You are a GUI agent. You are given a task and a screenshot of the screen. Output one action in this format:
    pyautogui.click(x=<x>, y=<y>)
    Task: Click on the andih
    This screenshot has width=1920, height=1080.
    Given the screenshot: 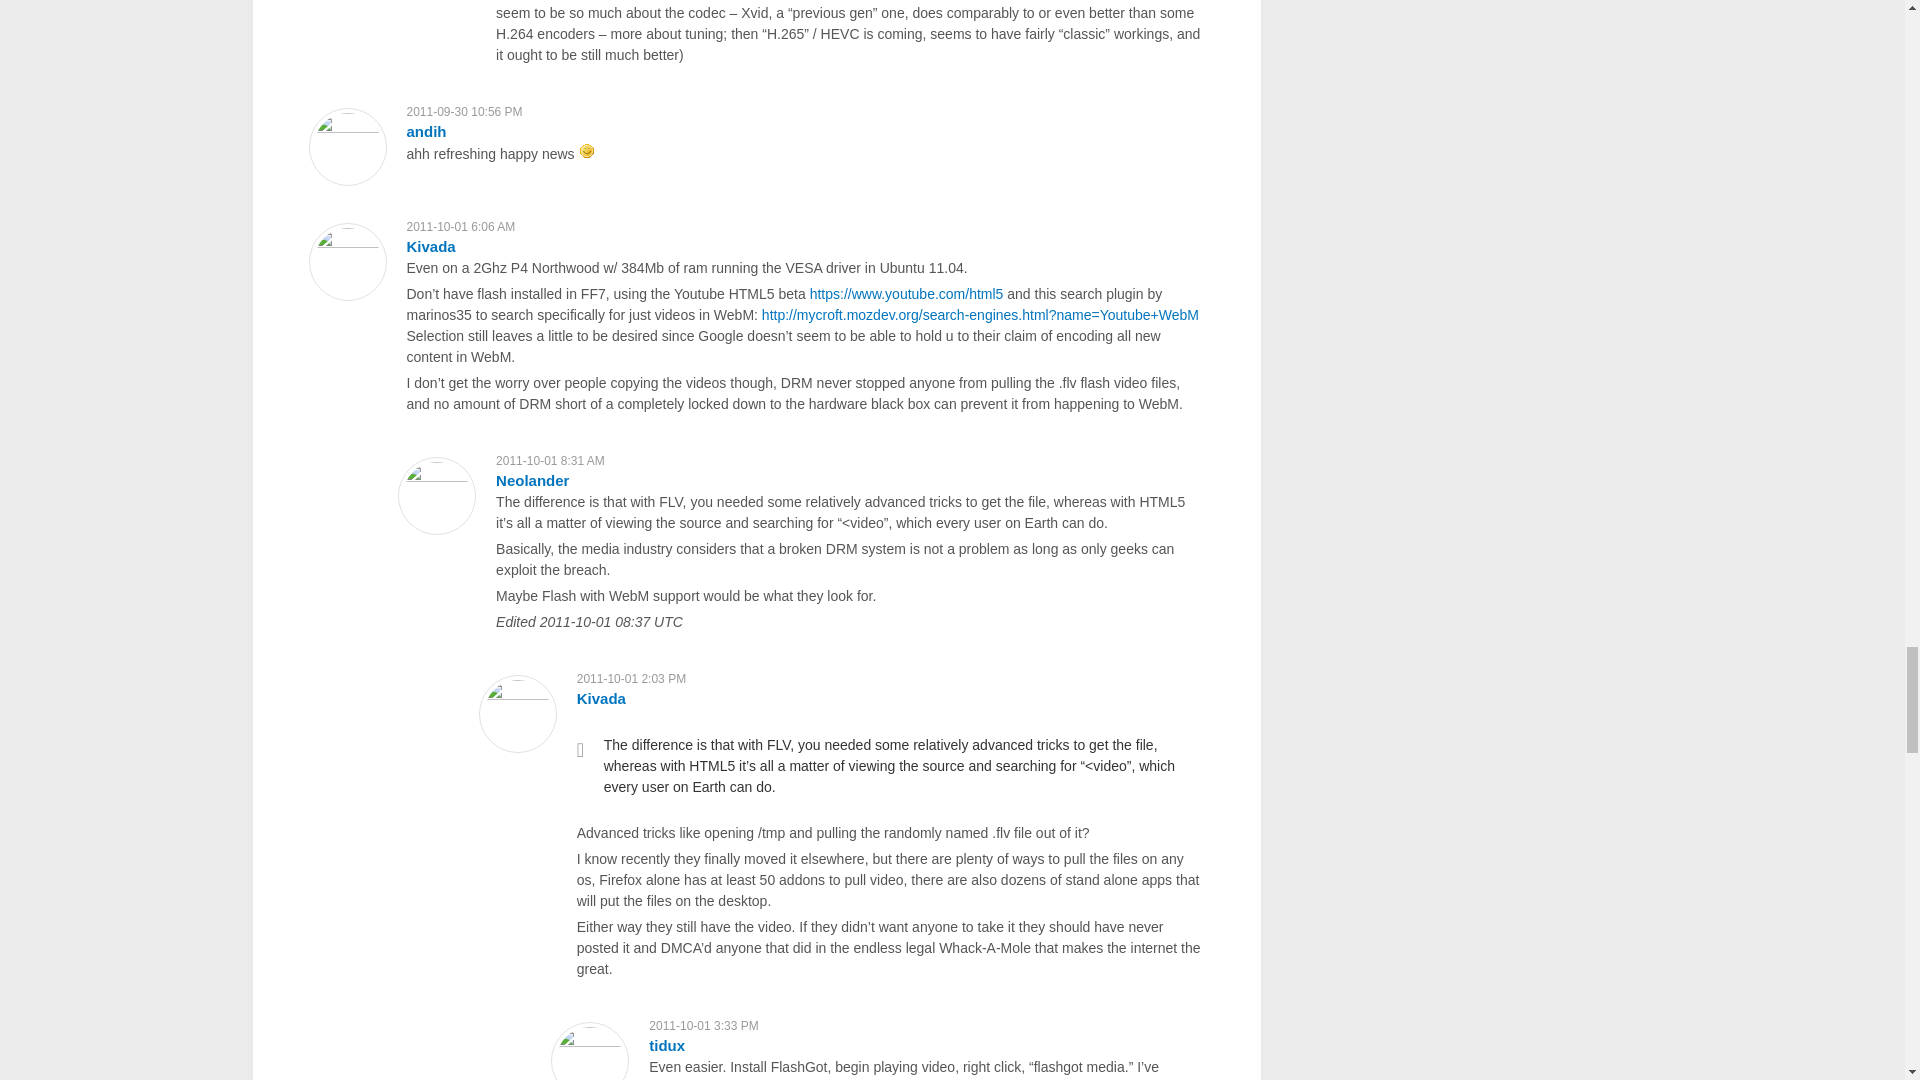 What is the action you would take?
    pyautogui.click(x=425, y=132)
    